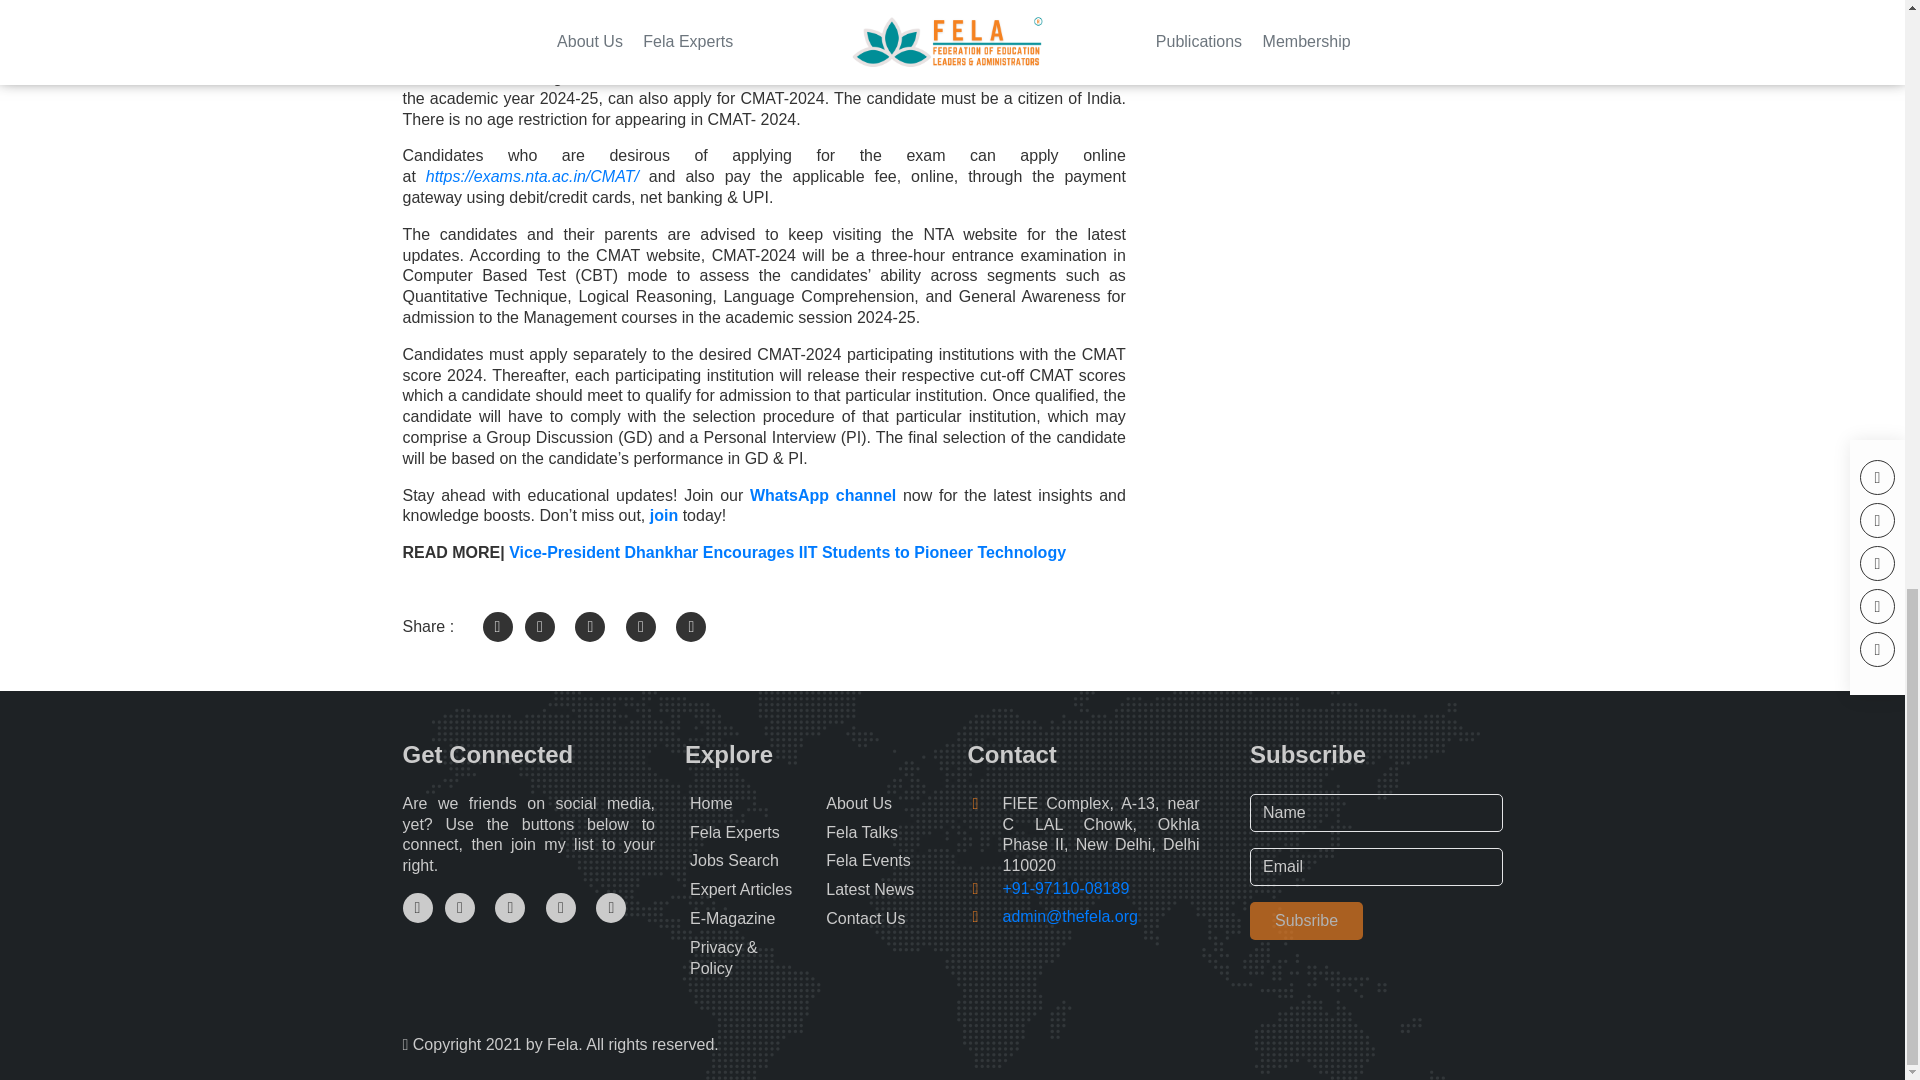 Image resolution: width=1920 pixels, height=1080 pixels. Describe the element at coordinates (826, 496) in the screenshot. I see `WhatsApp channel ` at that location.